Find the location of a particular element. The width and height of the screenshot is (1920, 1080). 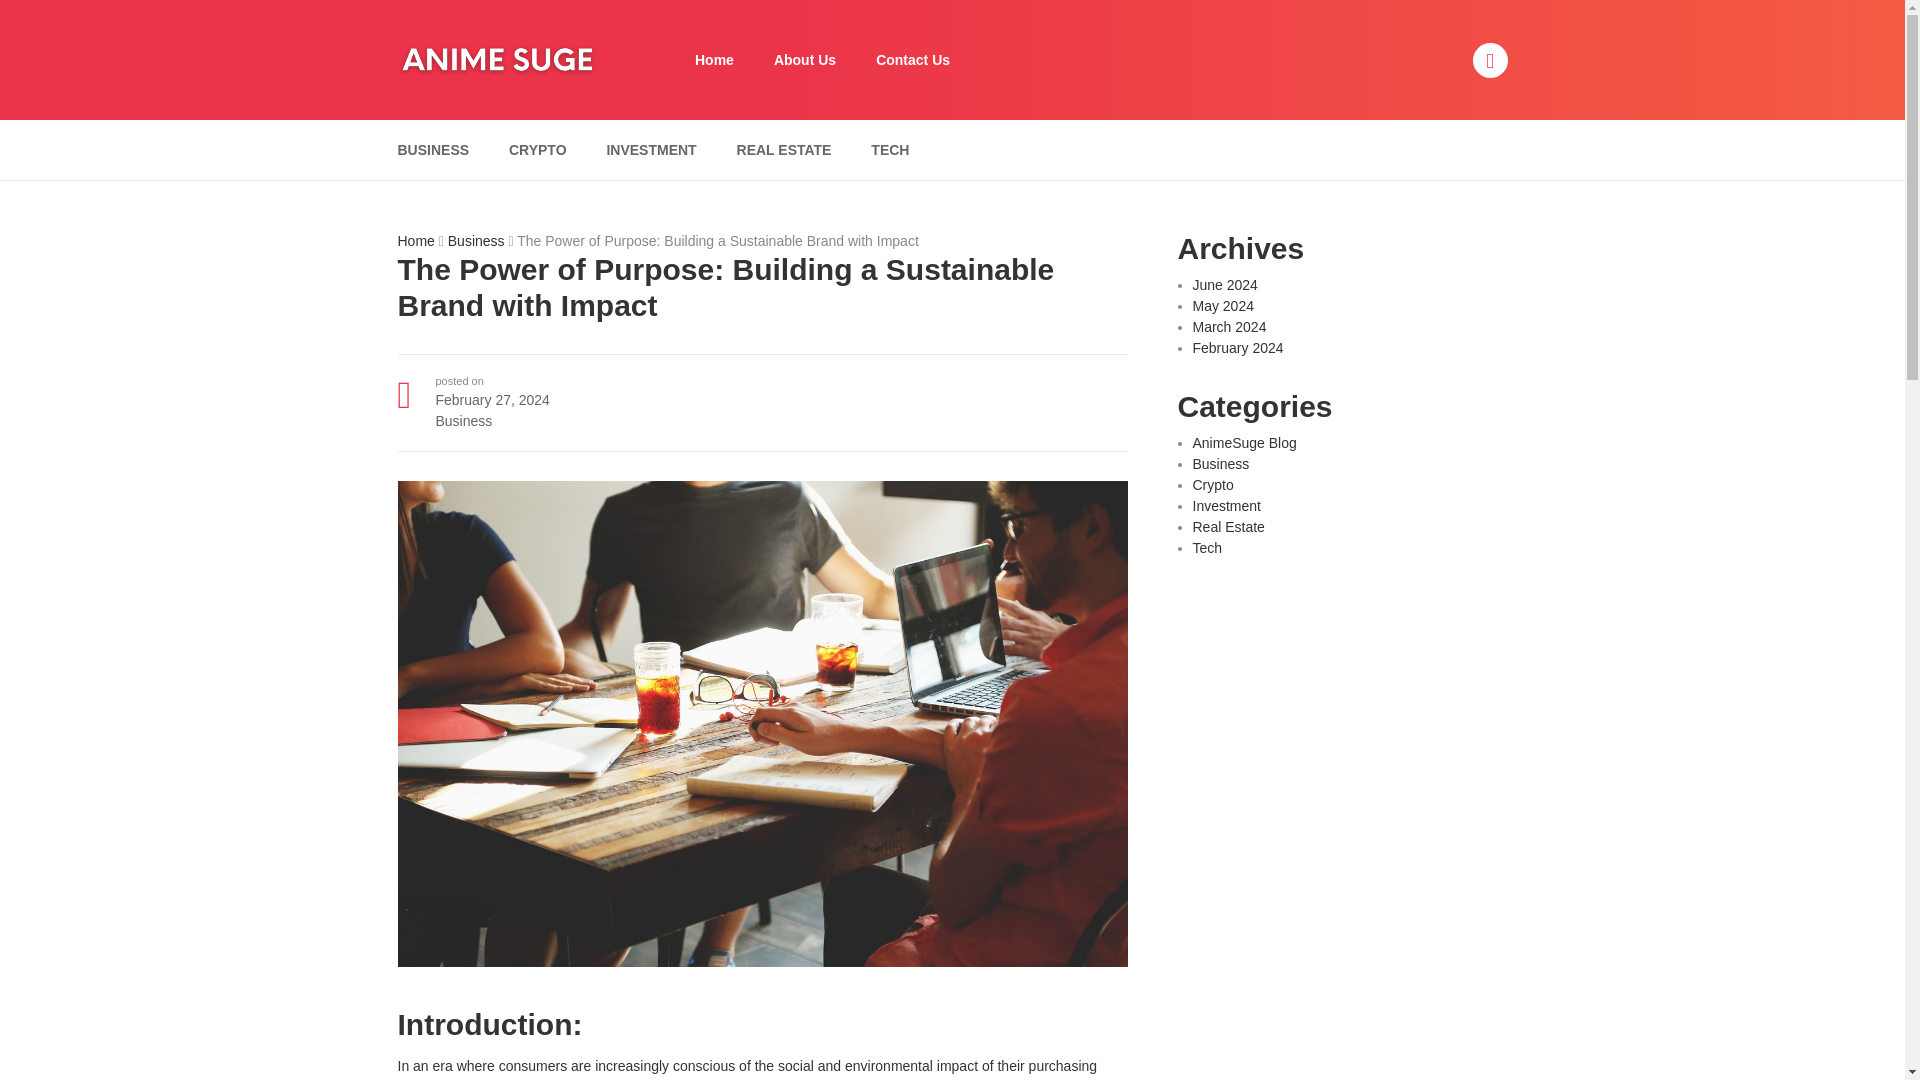

Contact Us is located at coordinates (912, 59).